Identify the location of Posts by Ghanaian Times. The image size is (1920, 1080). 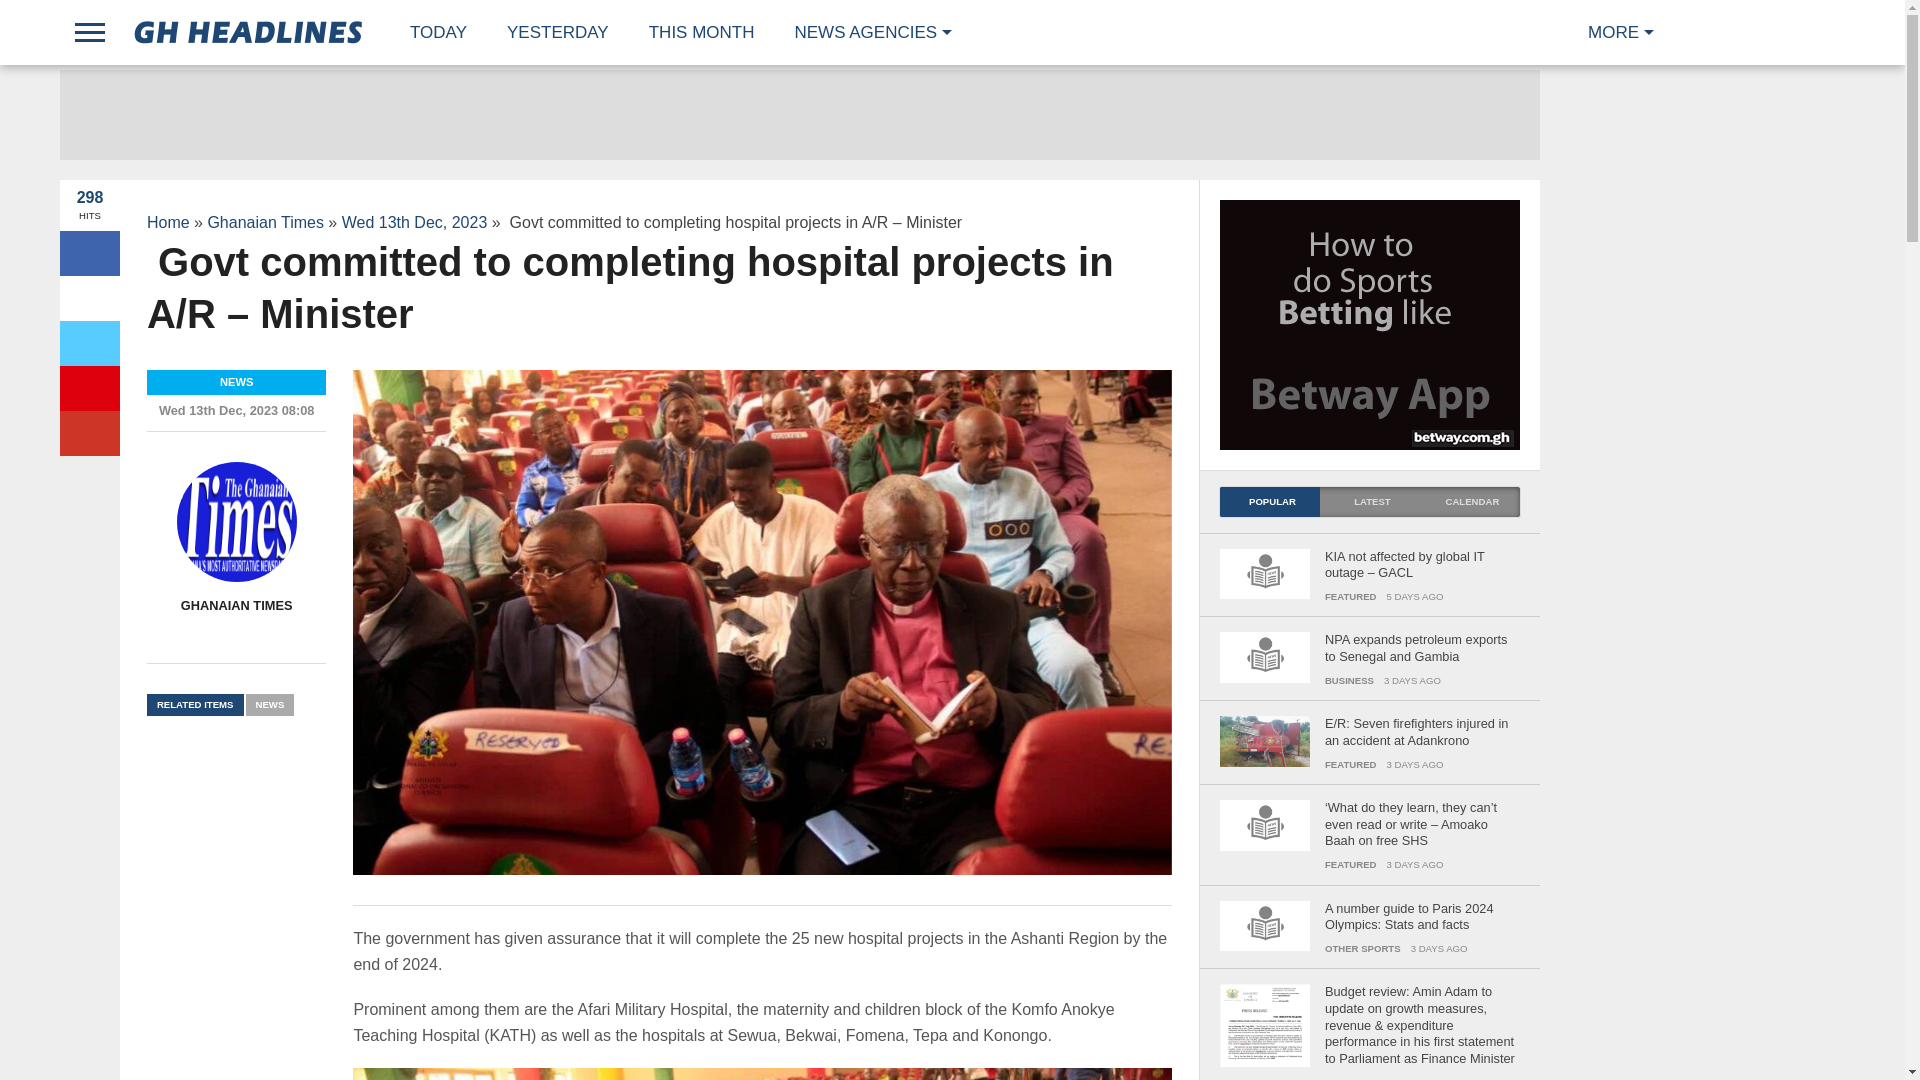
(236, 606).